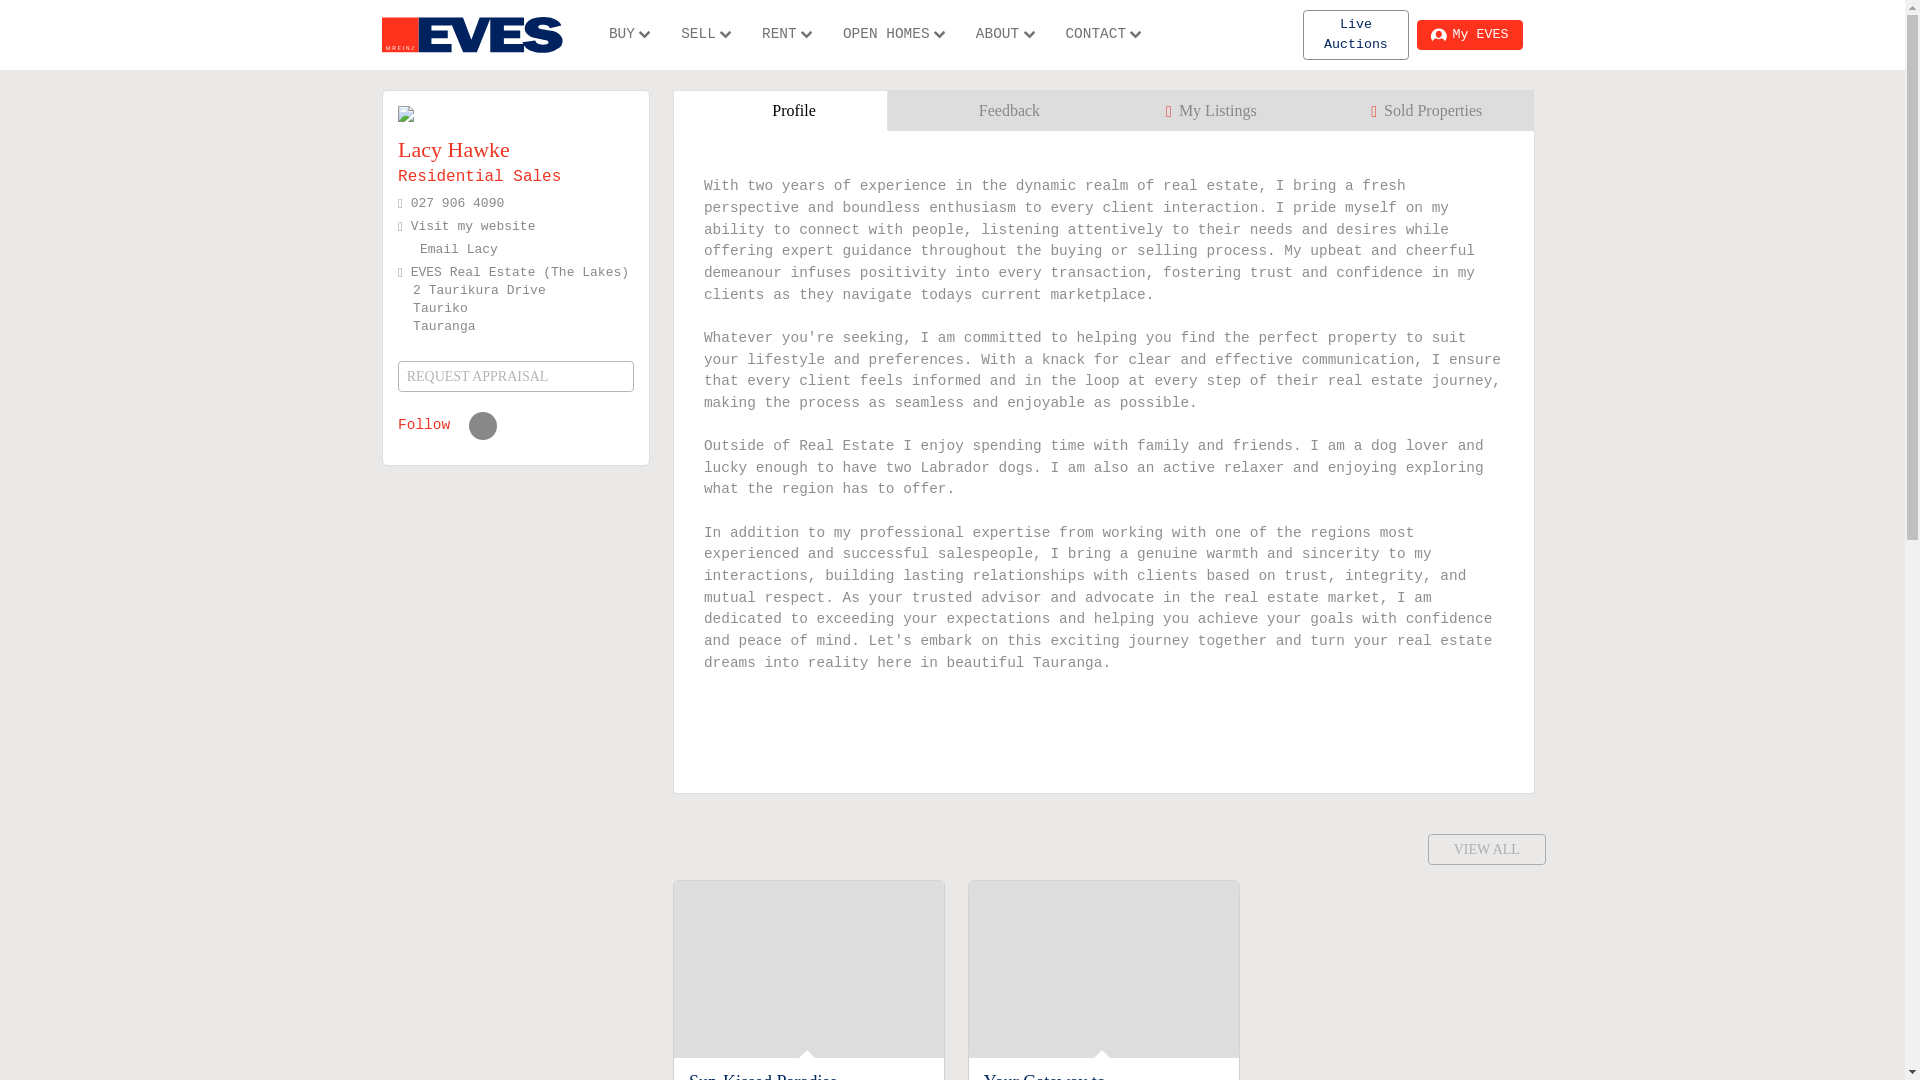 The height and width of the screenshot is (1080, 1920). I want to click on SELL, so click(706, 36).